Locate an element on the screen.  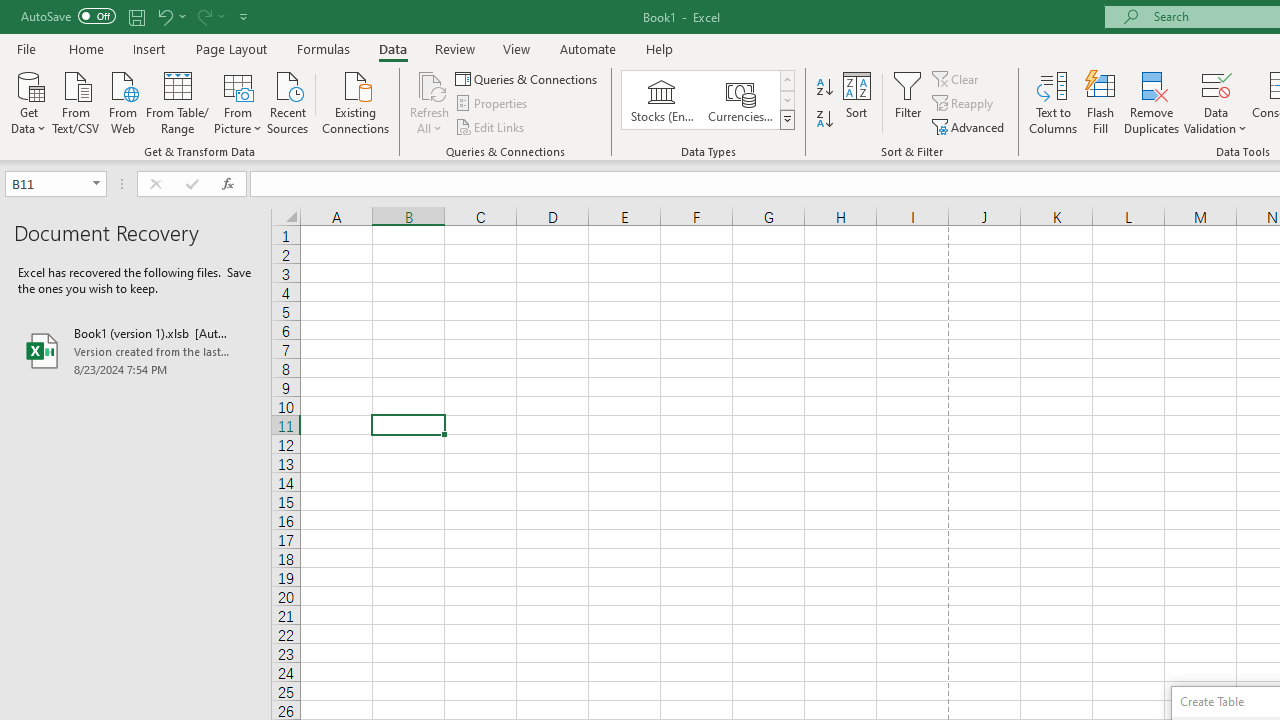
AutoSave is located at coordinates (68, 16).